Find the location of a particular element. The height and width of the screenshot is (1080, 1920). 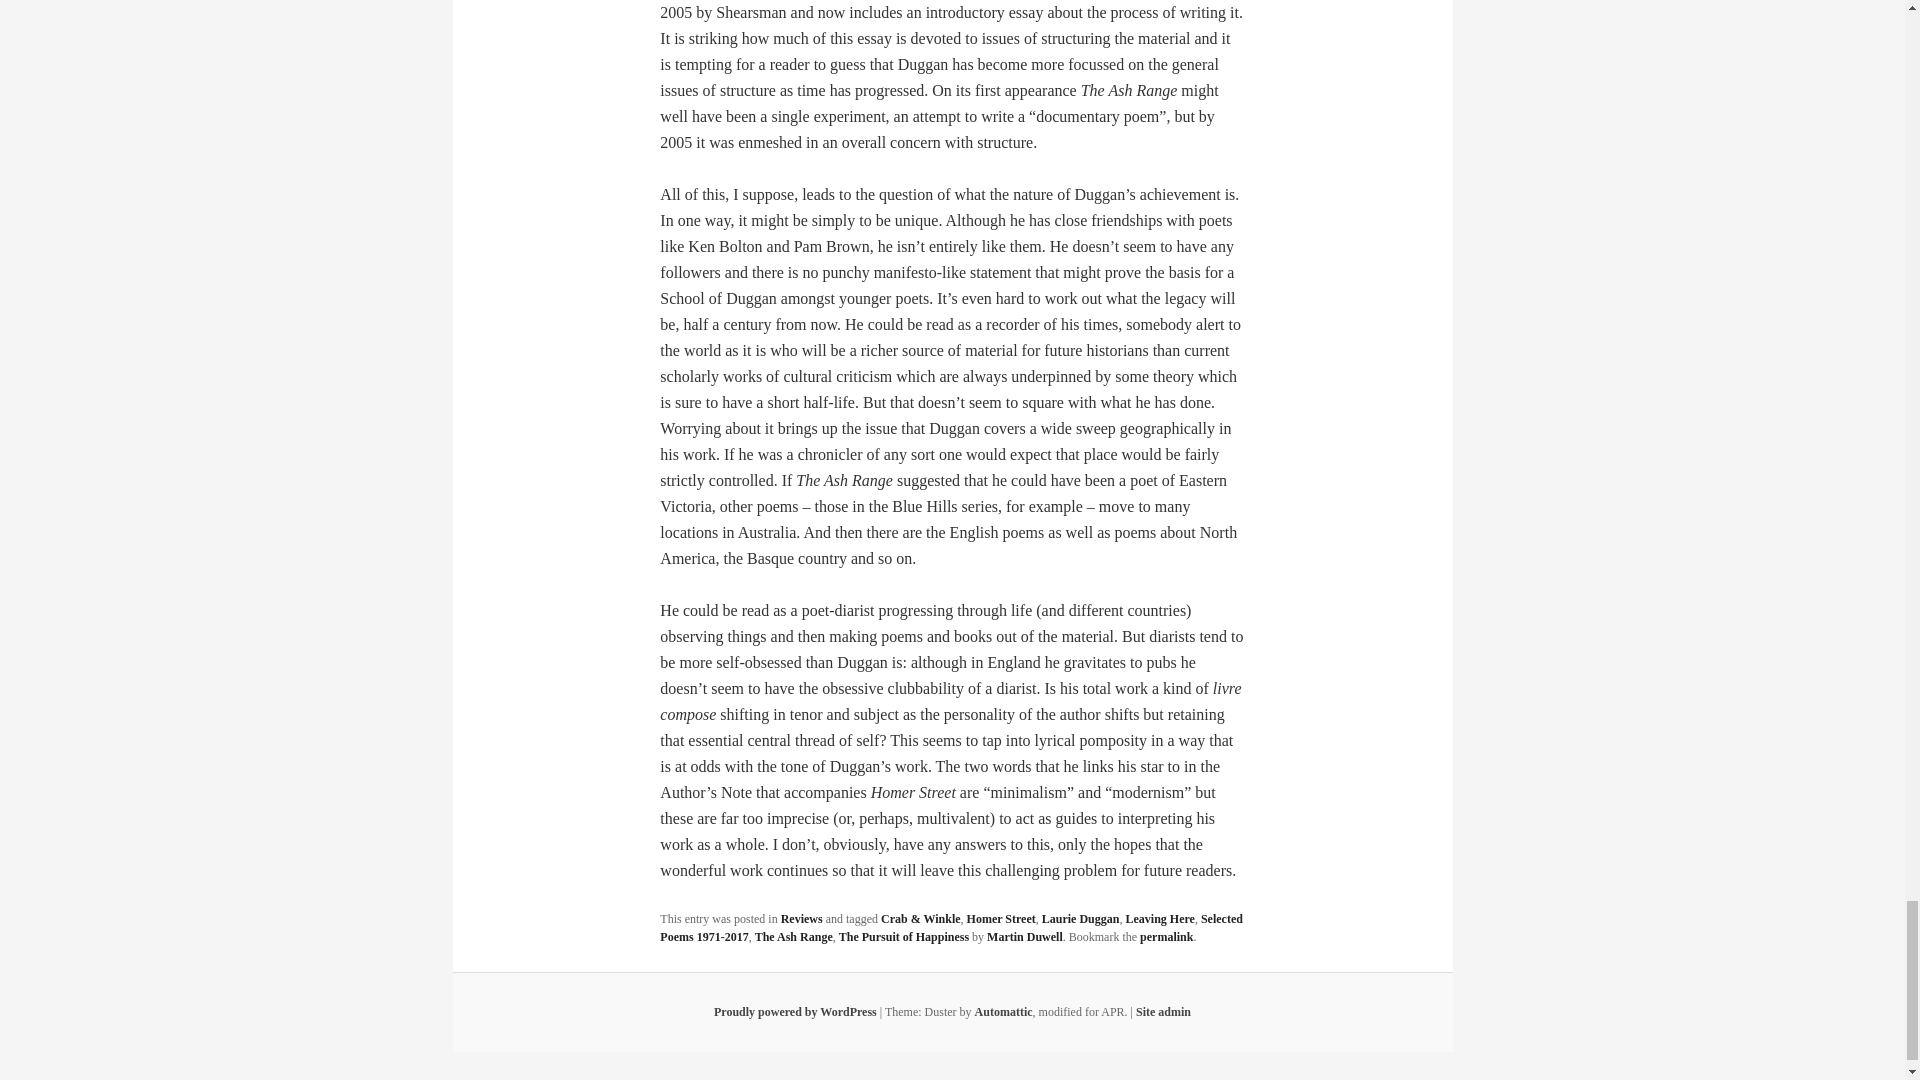

The Ash Range is located at coordinates (794, 936).